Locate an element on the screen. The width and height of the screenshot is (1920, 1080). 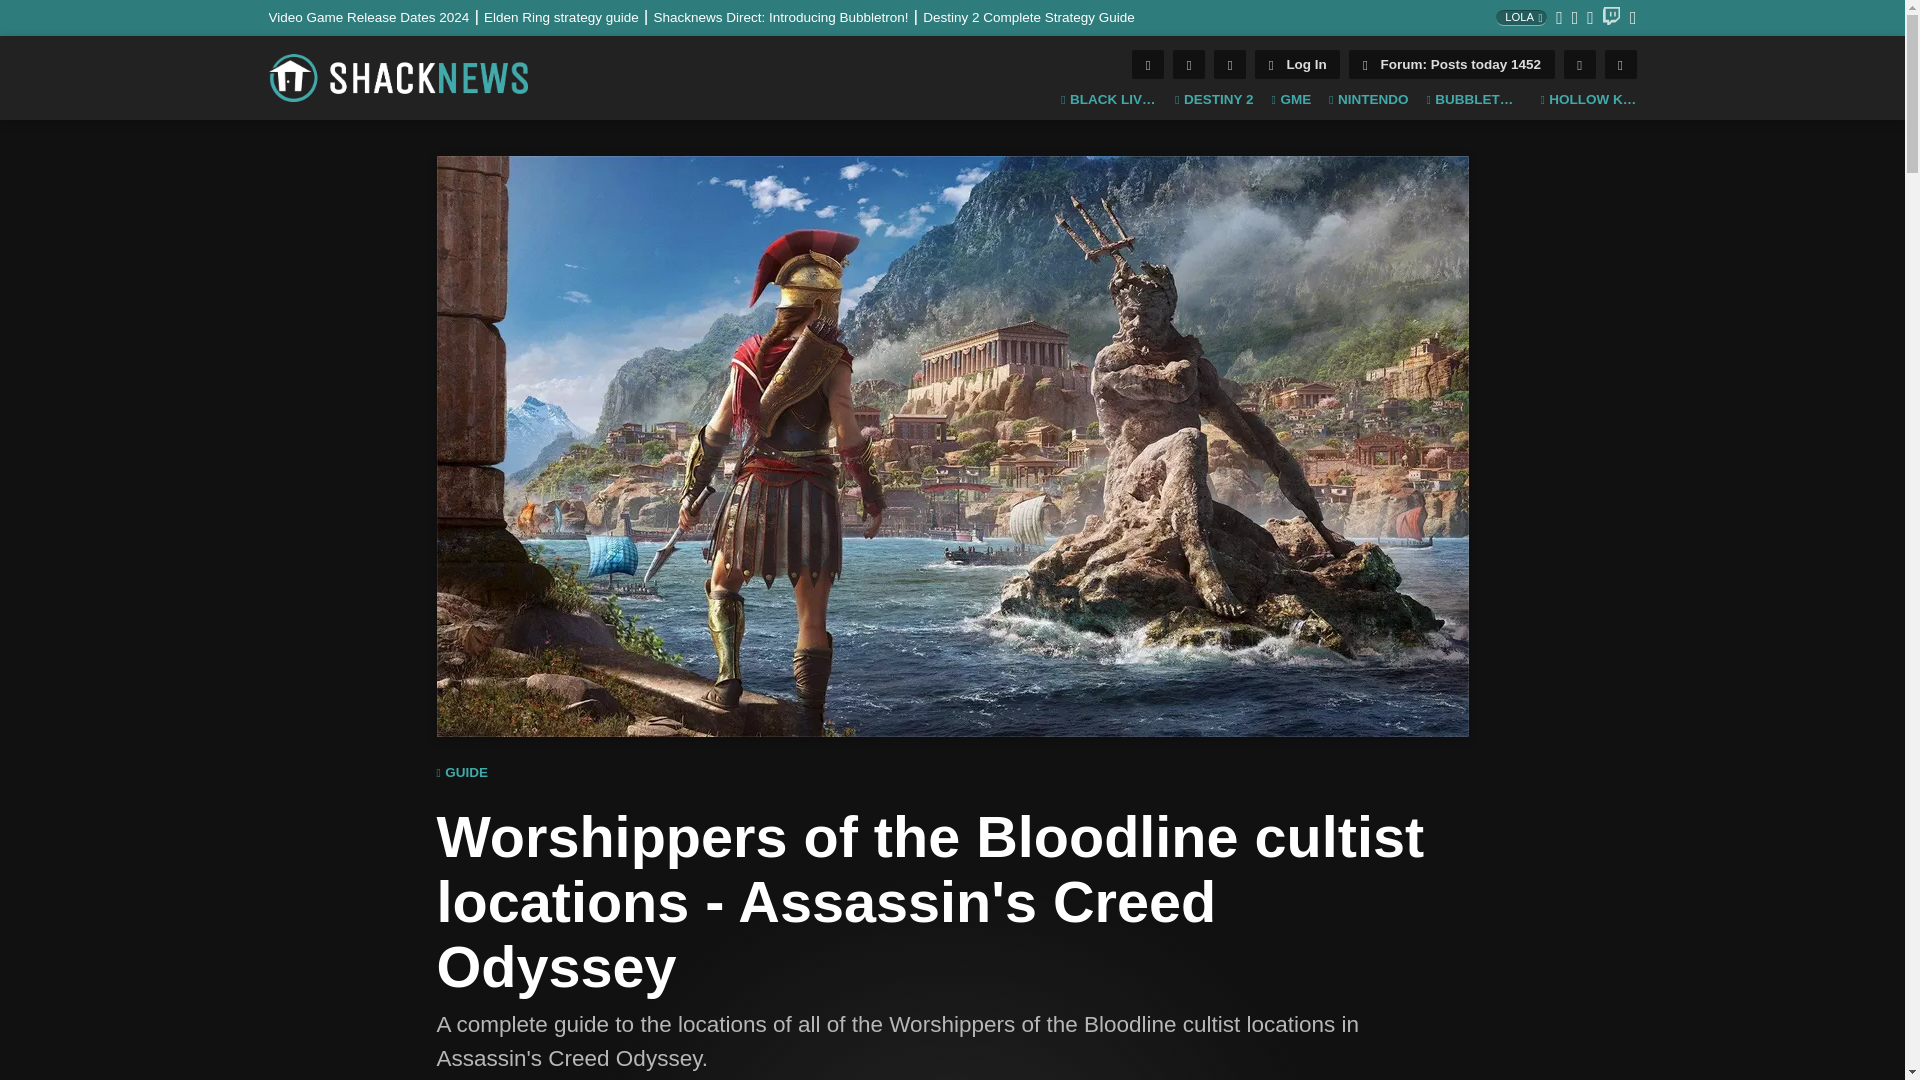
BUBBLETRON is located at coordinates (1474, 100).